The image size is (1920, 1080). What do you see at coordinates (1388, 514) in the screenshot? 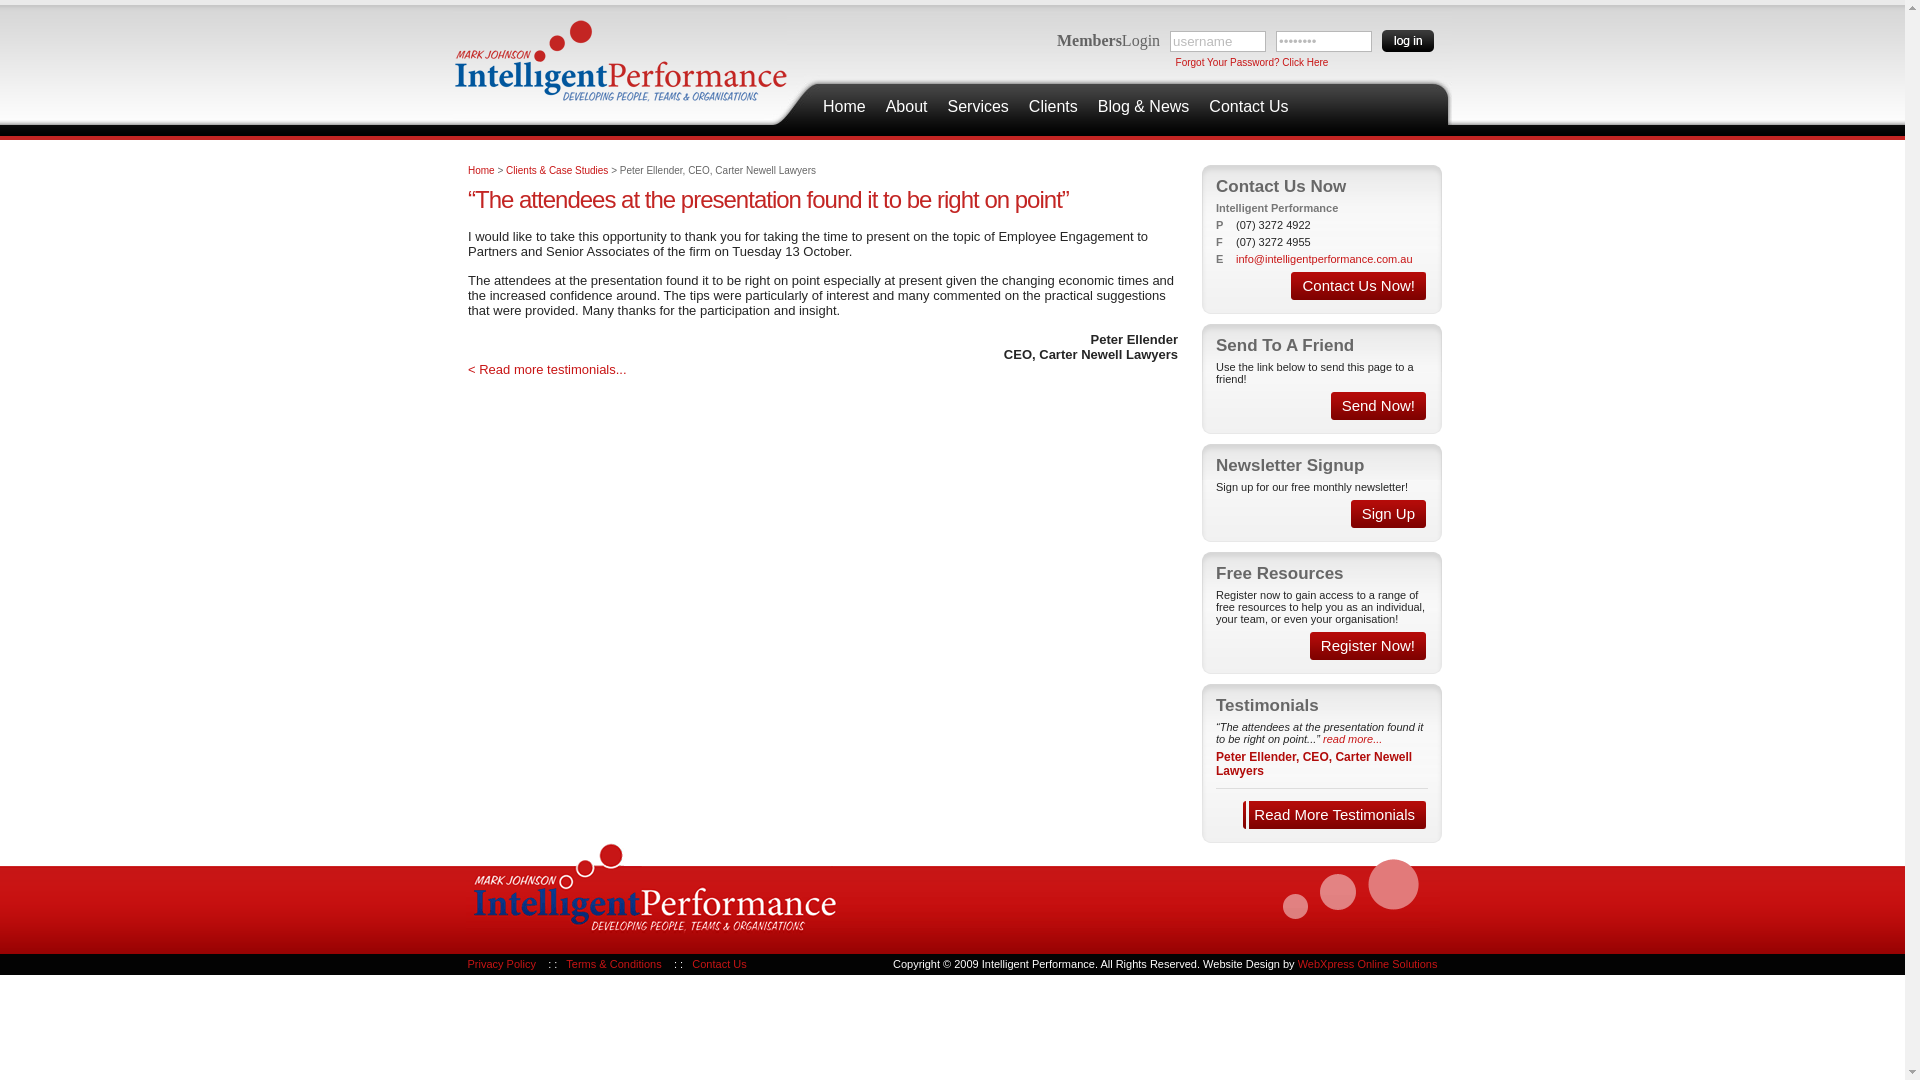
I see `Sign Up` at bounding box center [1388, 514].